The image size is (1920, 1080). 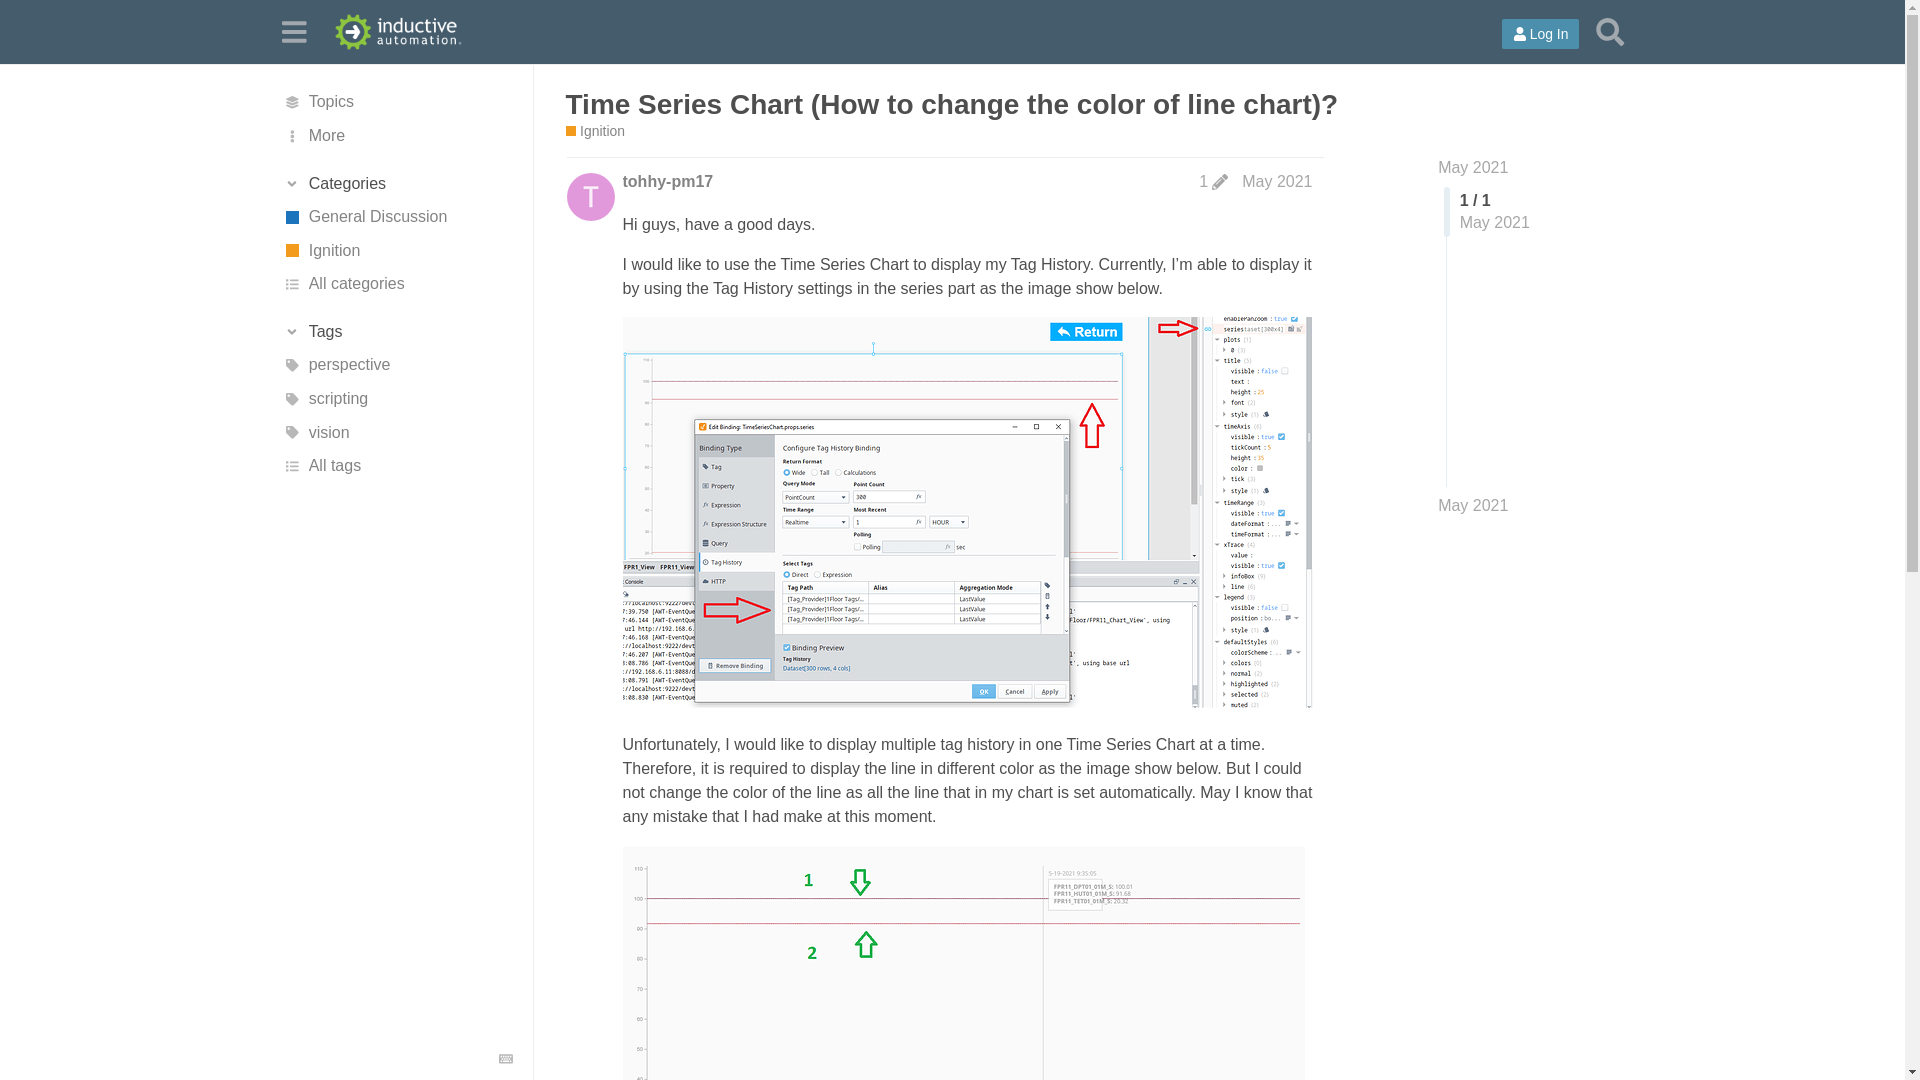 What do you see at coordinates (397, 366) in the screenshot?
I see `perspective` at bounding box center [397, 366].